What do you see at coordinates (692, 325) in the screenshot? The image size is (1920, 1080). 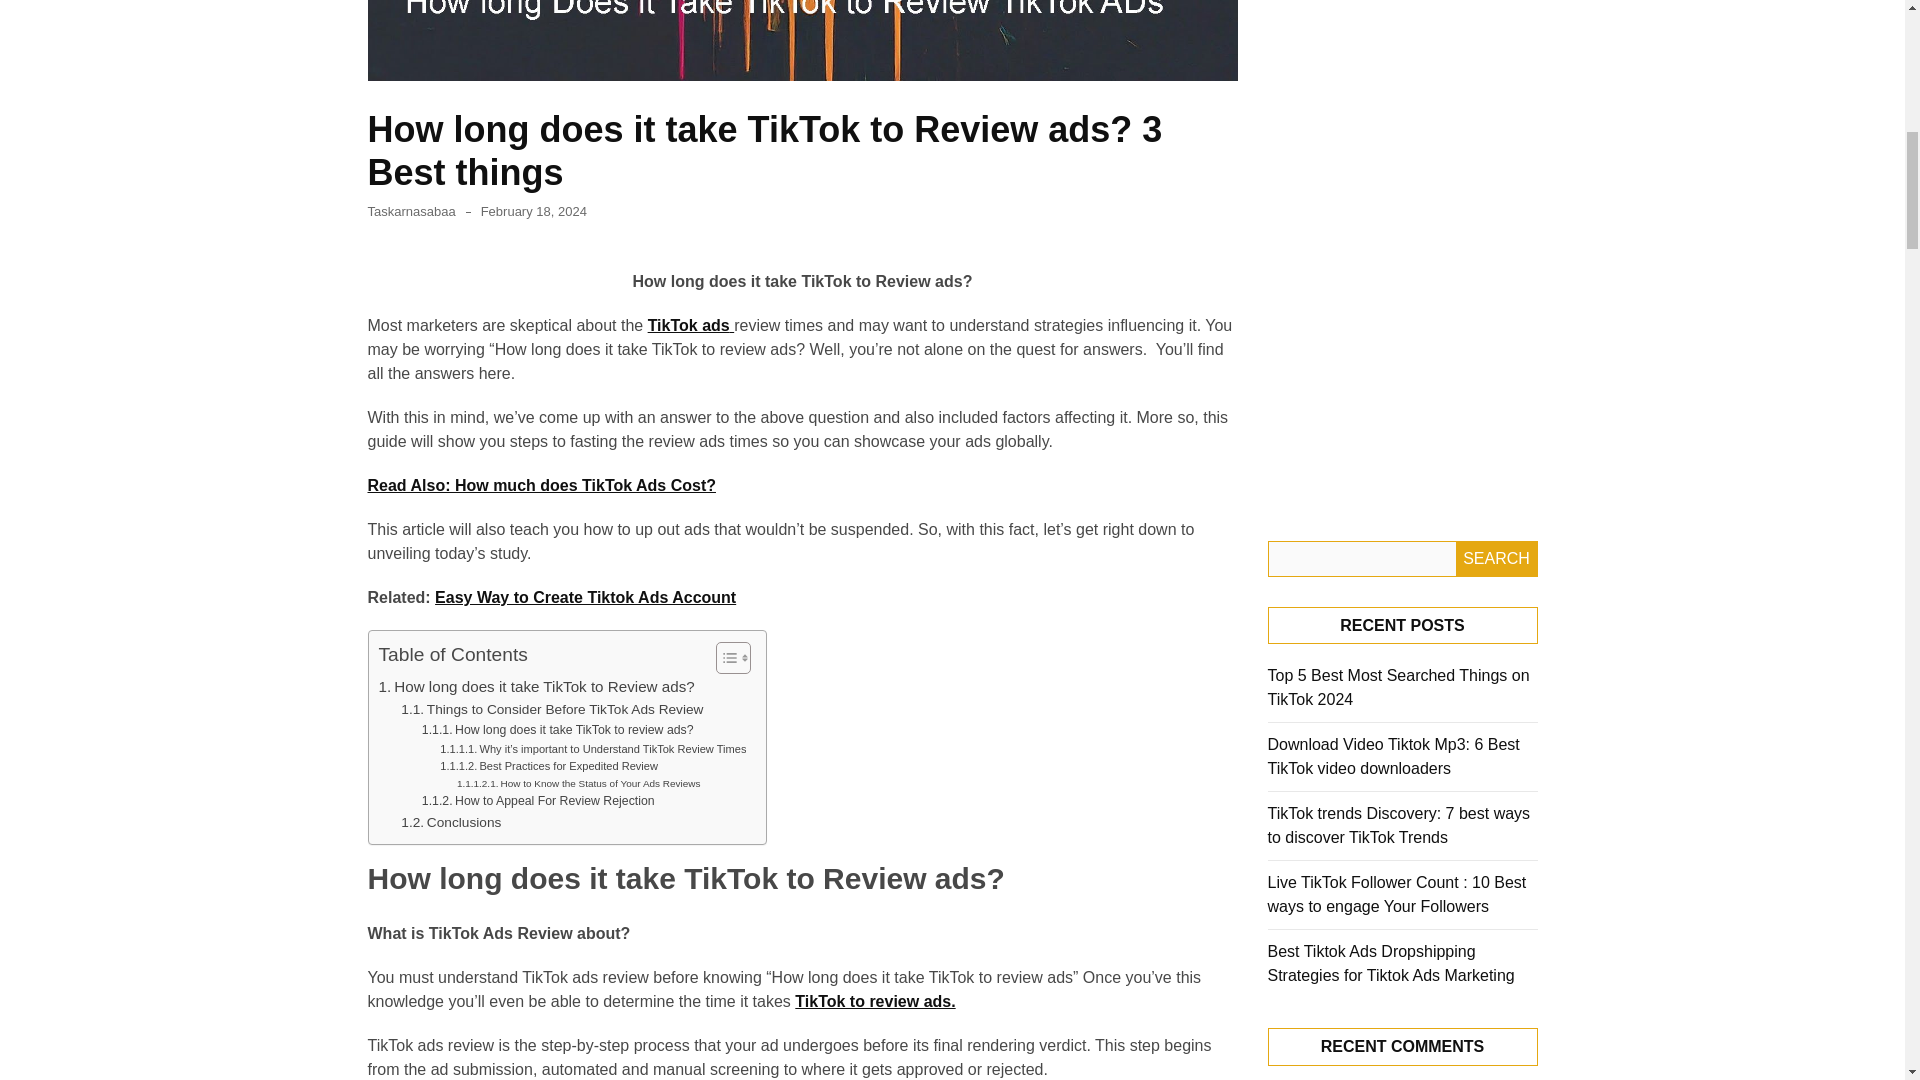 I see `TikTok ads` at bounding box center [692, 325].